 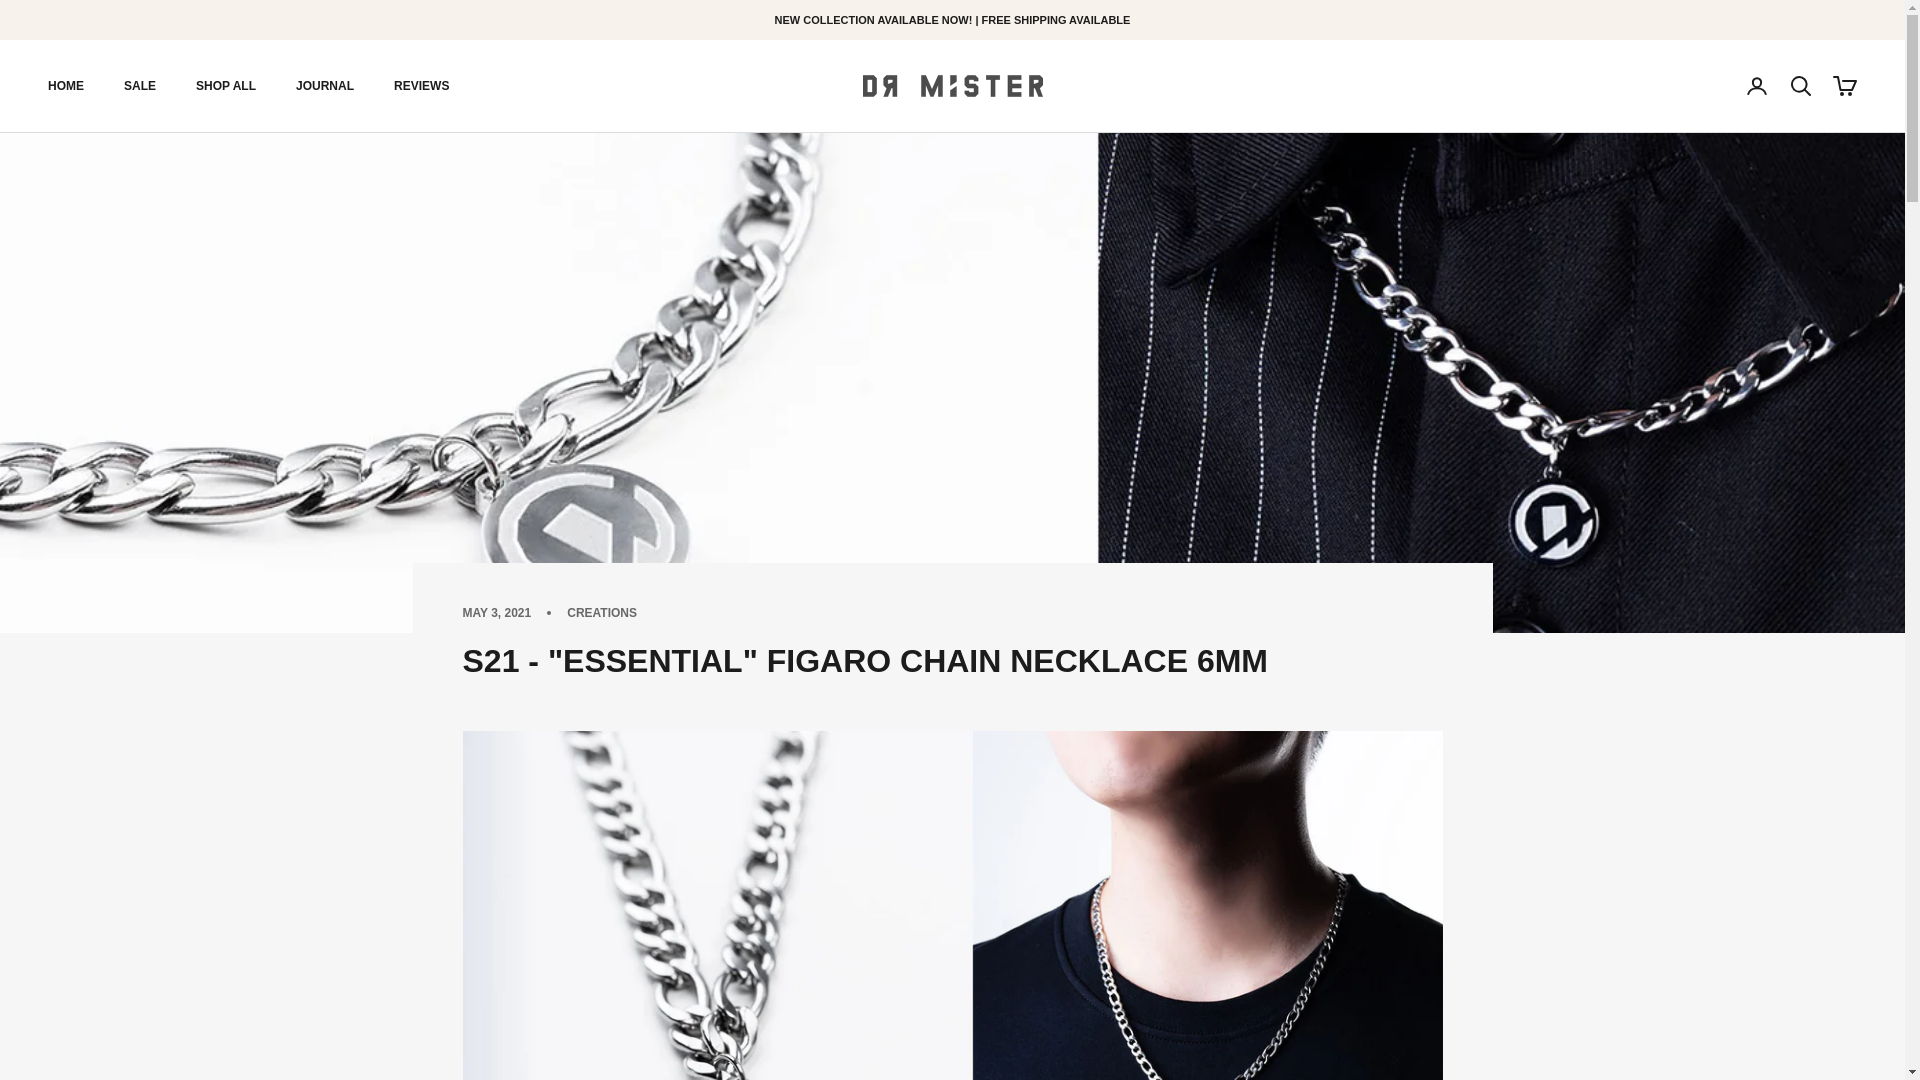 What do you see at coordinates (140, 86) in the screenshot?
I see `SALE` at bounding box center [140, 86].